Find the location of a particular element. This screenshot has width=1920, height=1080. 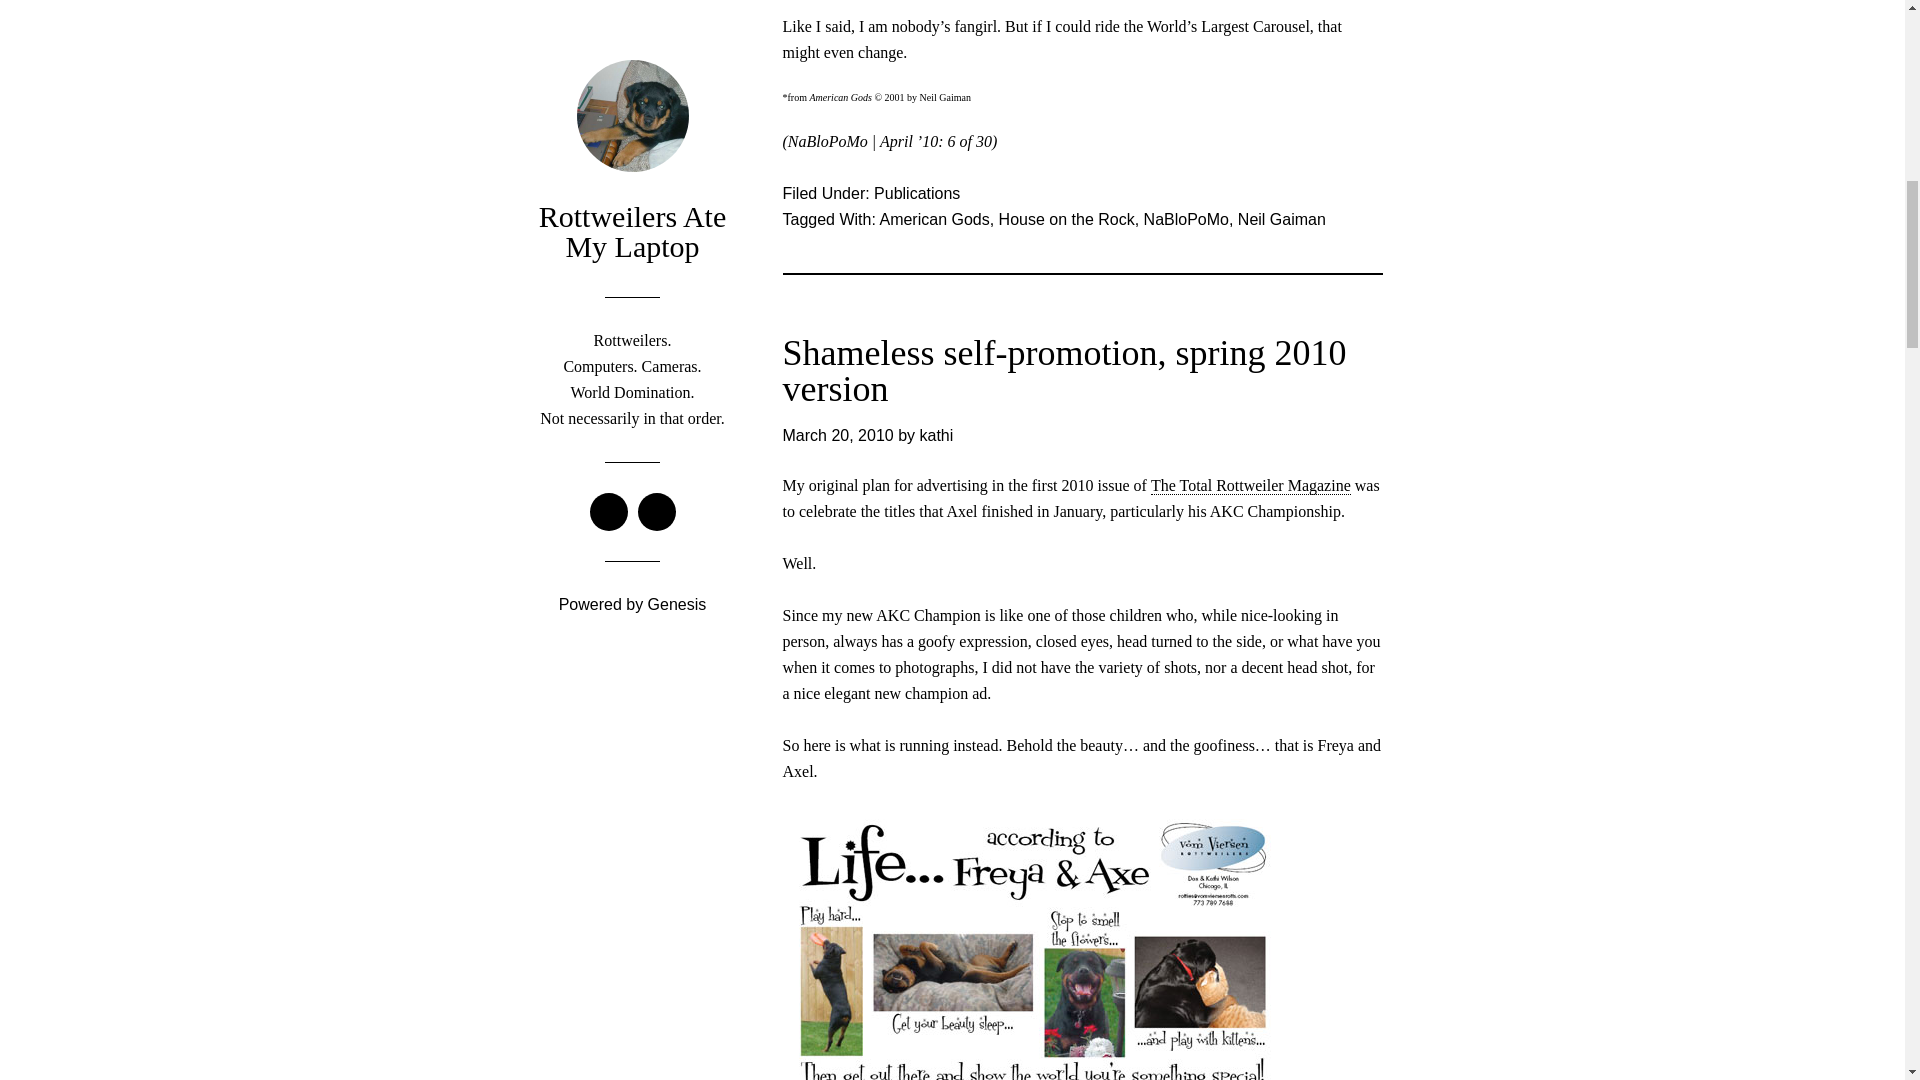

Shameless self-promotion, spring 2010 version is located at coordinates (1063, 370).